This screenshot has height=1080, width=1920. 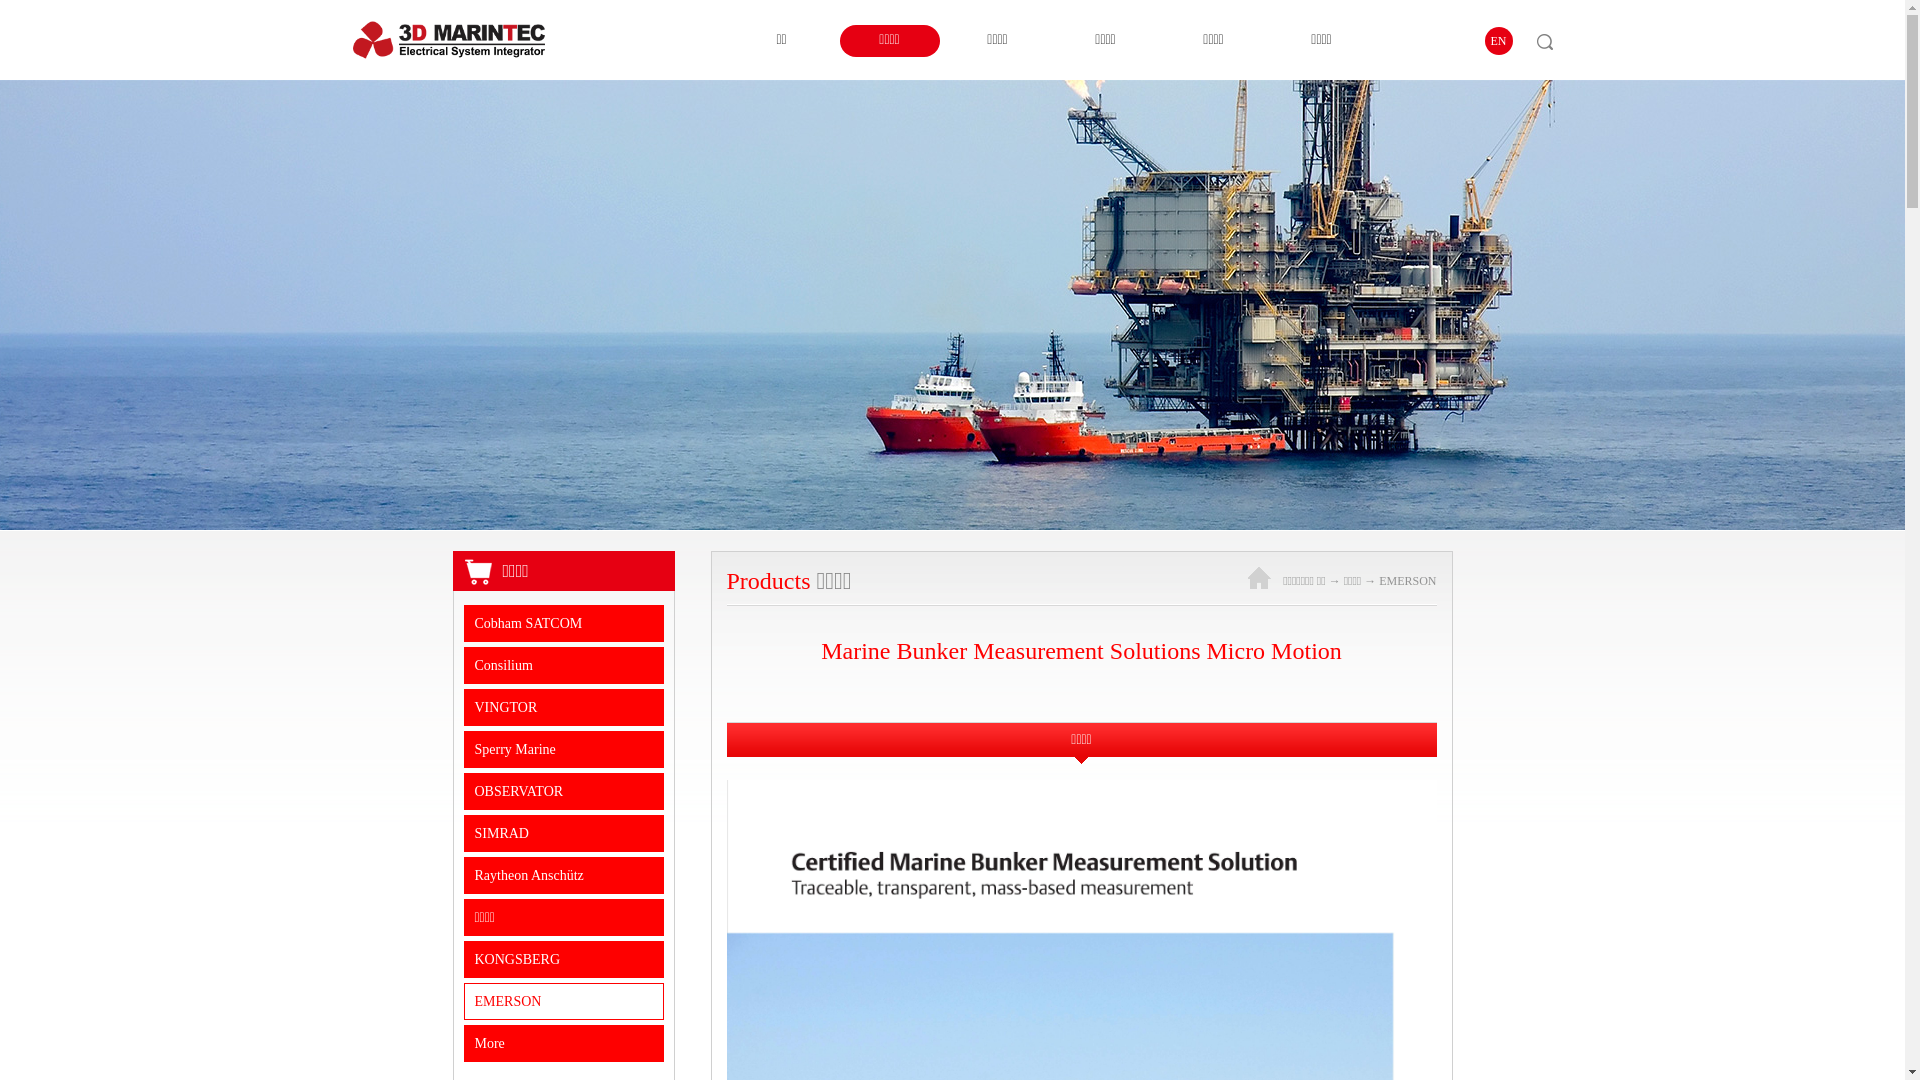 I want to click on OBSERVATOR, so click(x=564, y=792).